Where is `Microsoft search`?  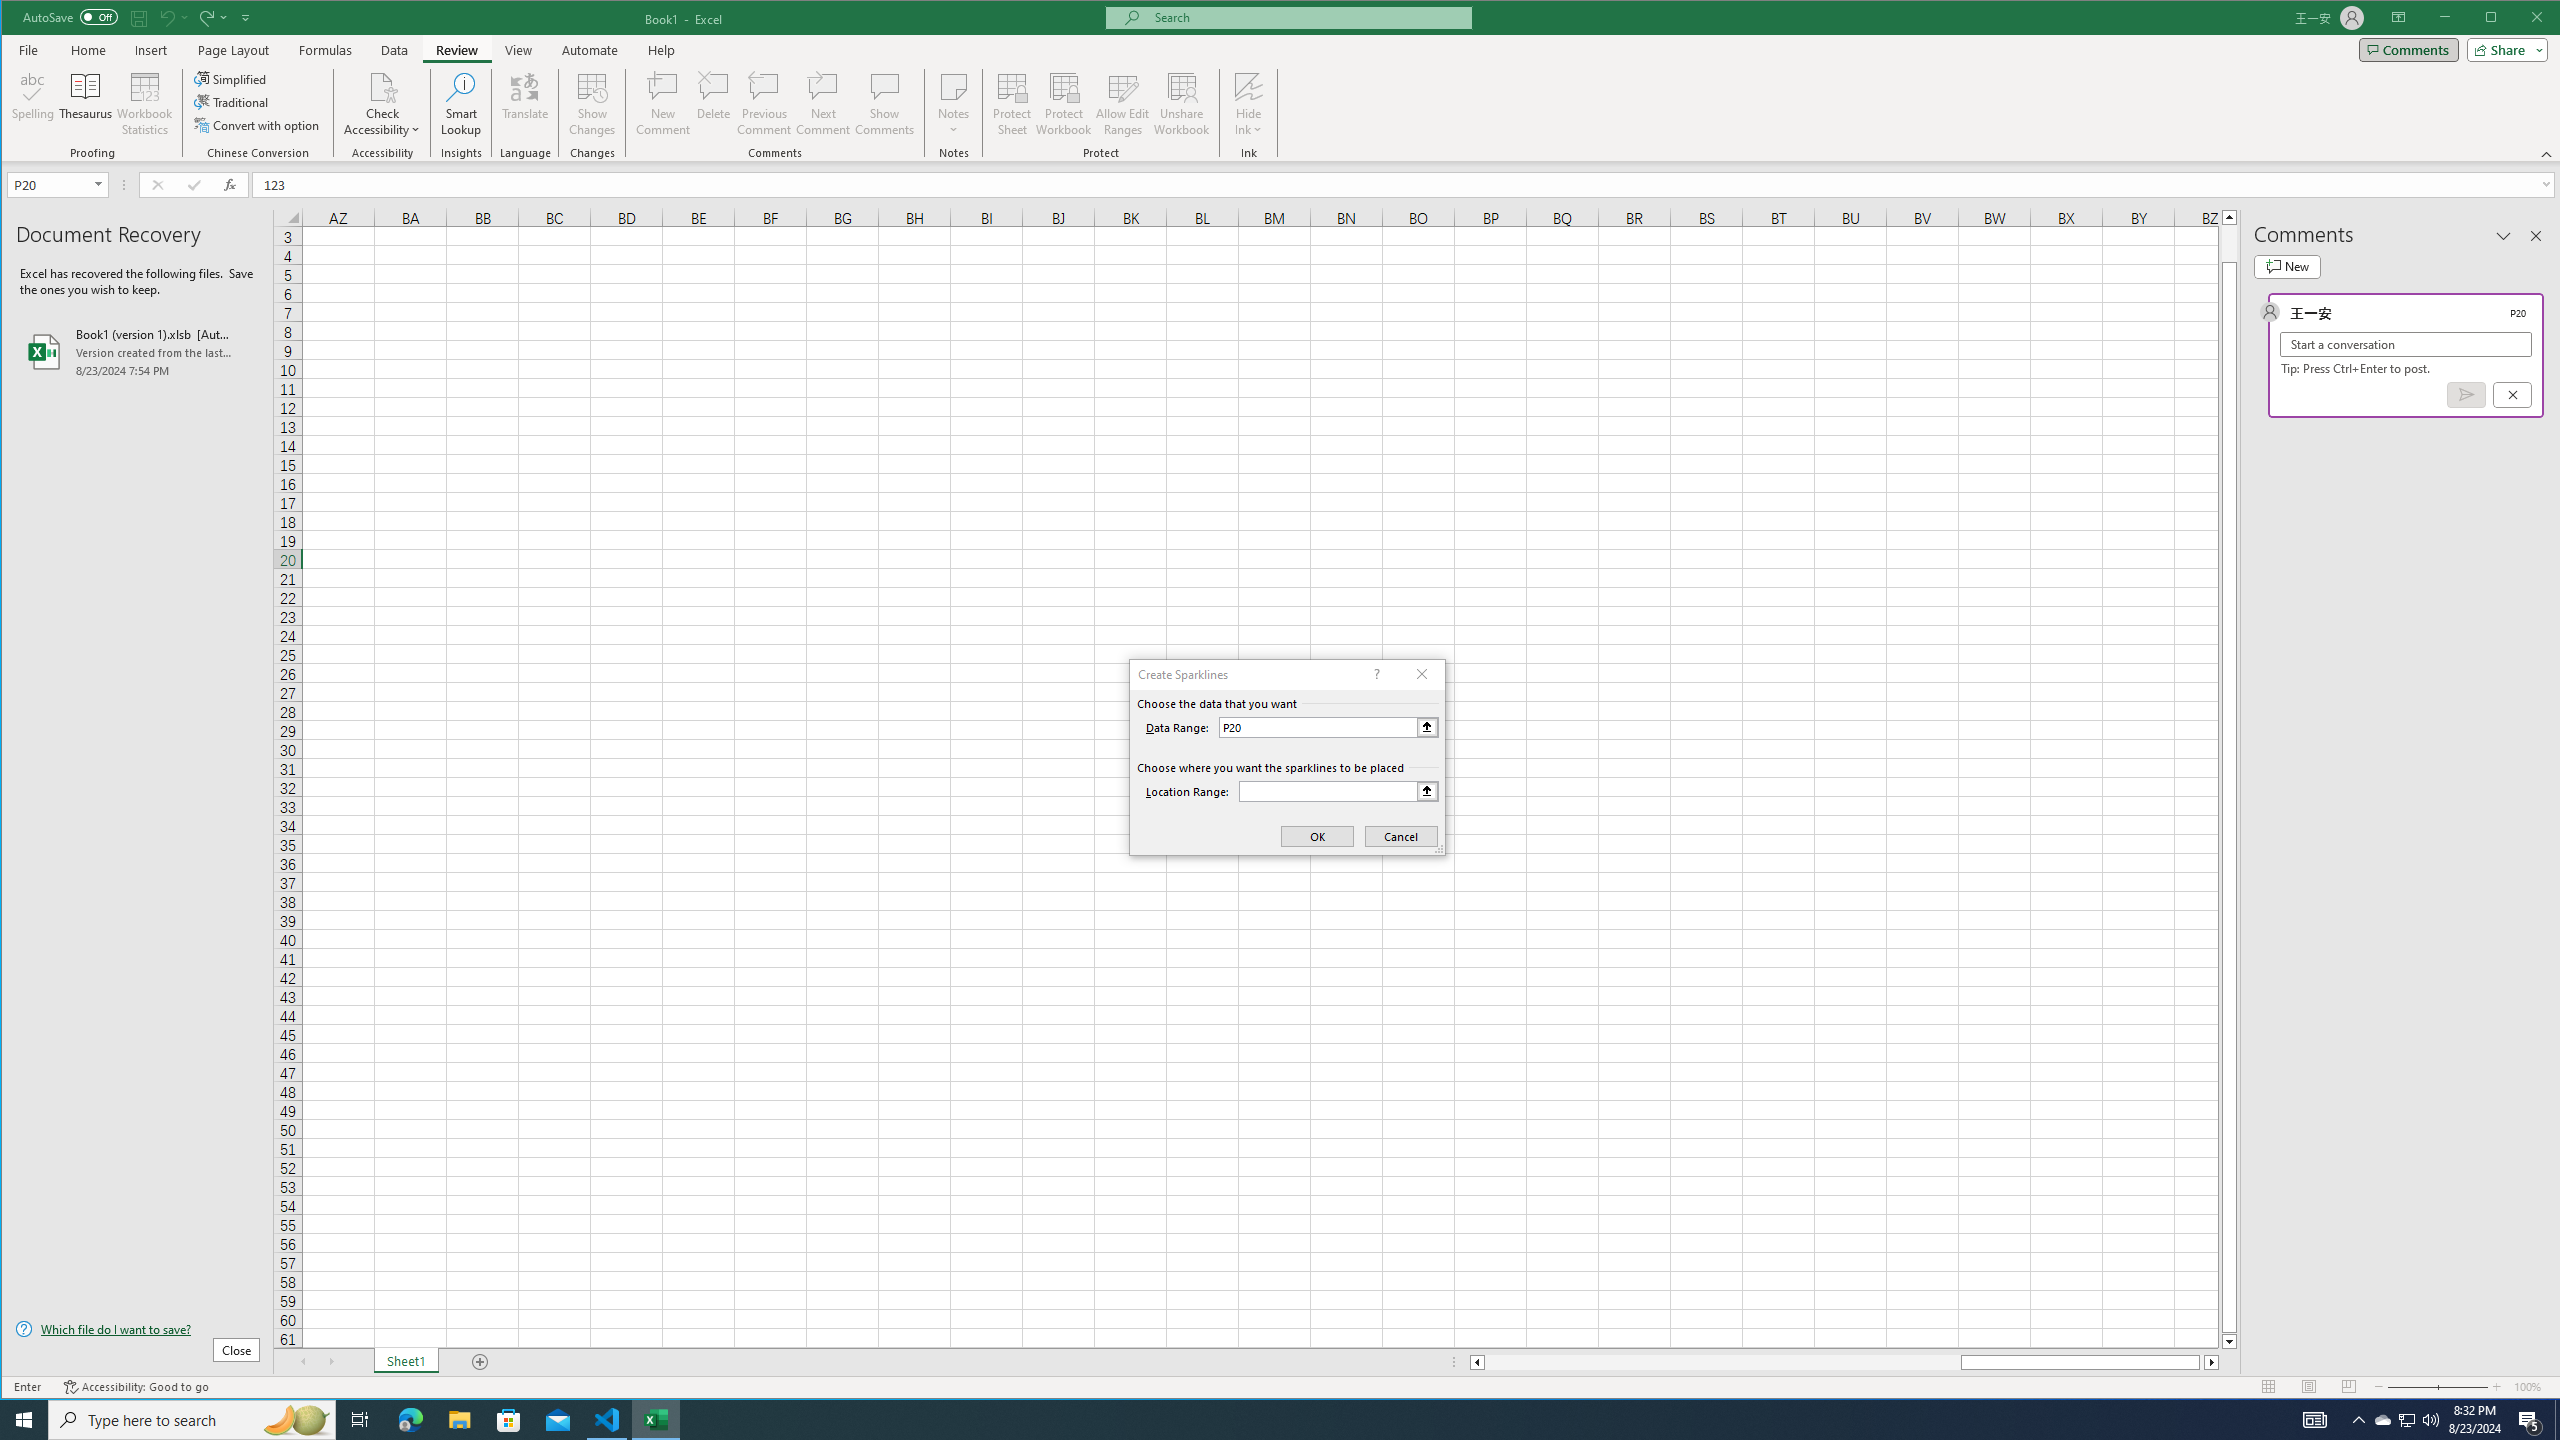
Microsoft search is located at coordinates (1306, 18).